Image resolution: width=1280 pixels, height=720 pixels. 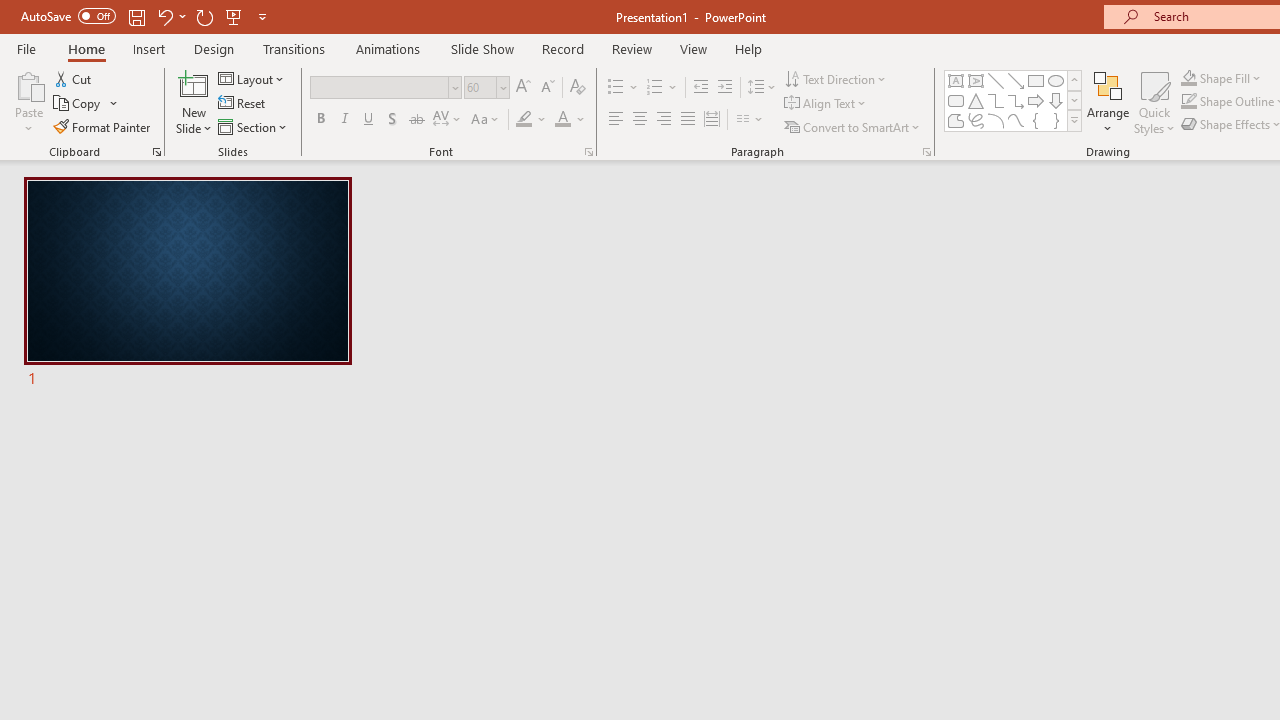 What do you see at coordinates (1188, 102) in the screenshot?
I see `Shape Outline Blue, Accent 1` at bounding box center [1188, 102].